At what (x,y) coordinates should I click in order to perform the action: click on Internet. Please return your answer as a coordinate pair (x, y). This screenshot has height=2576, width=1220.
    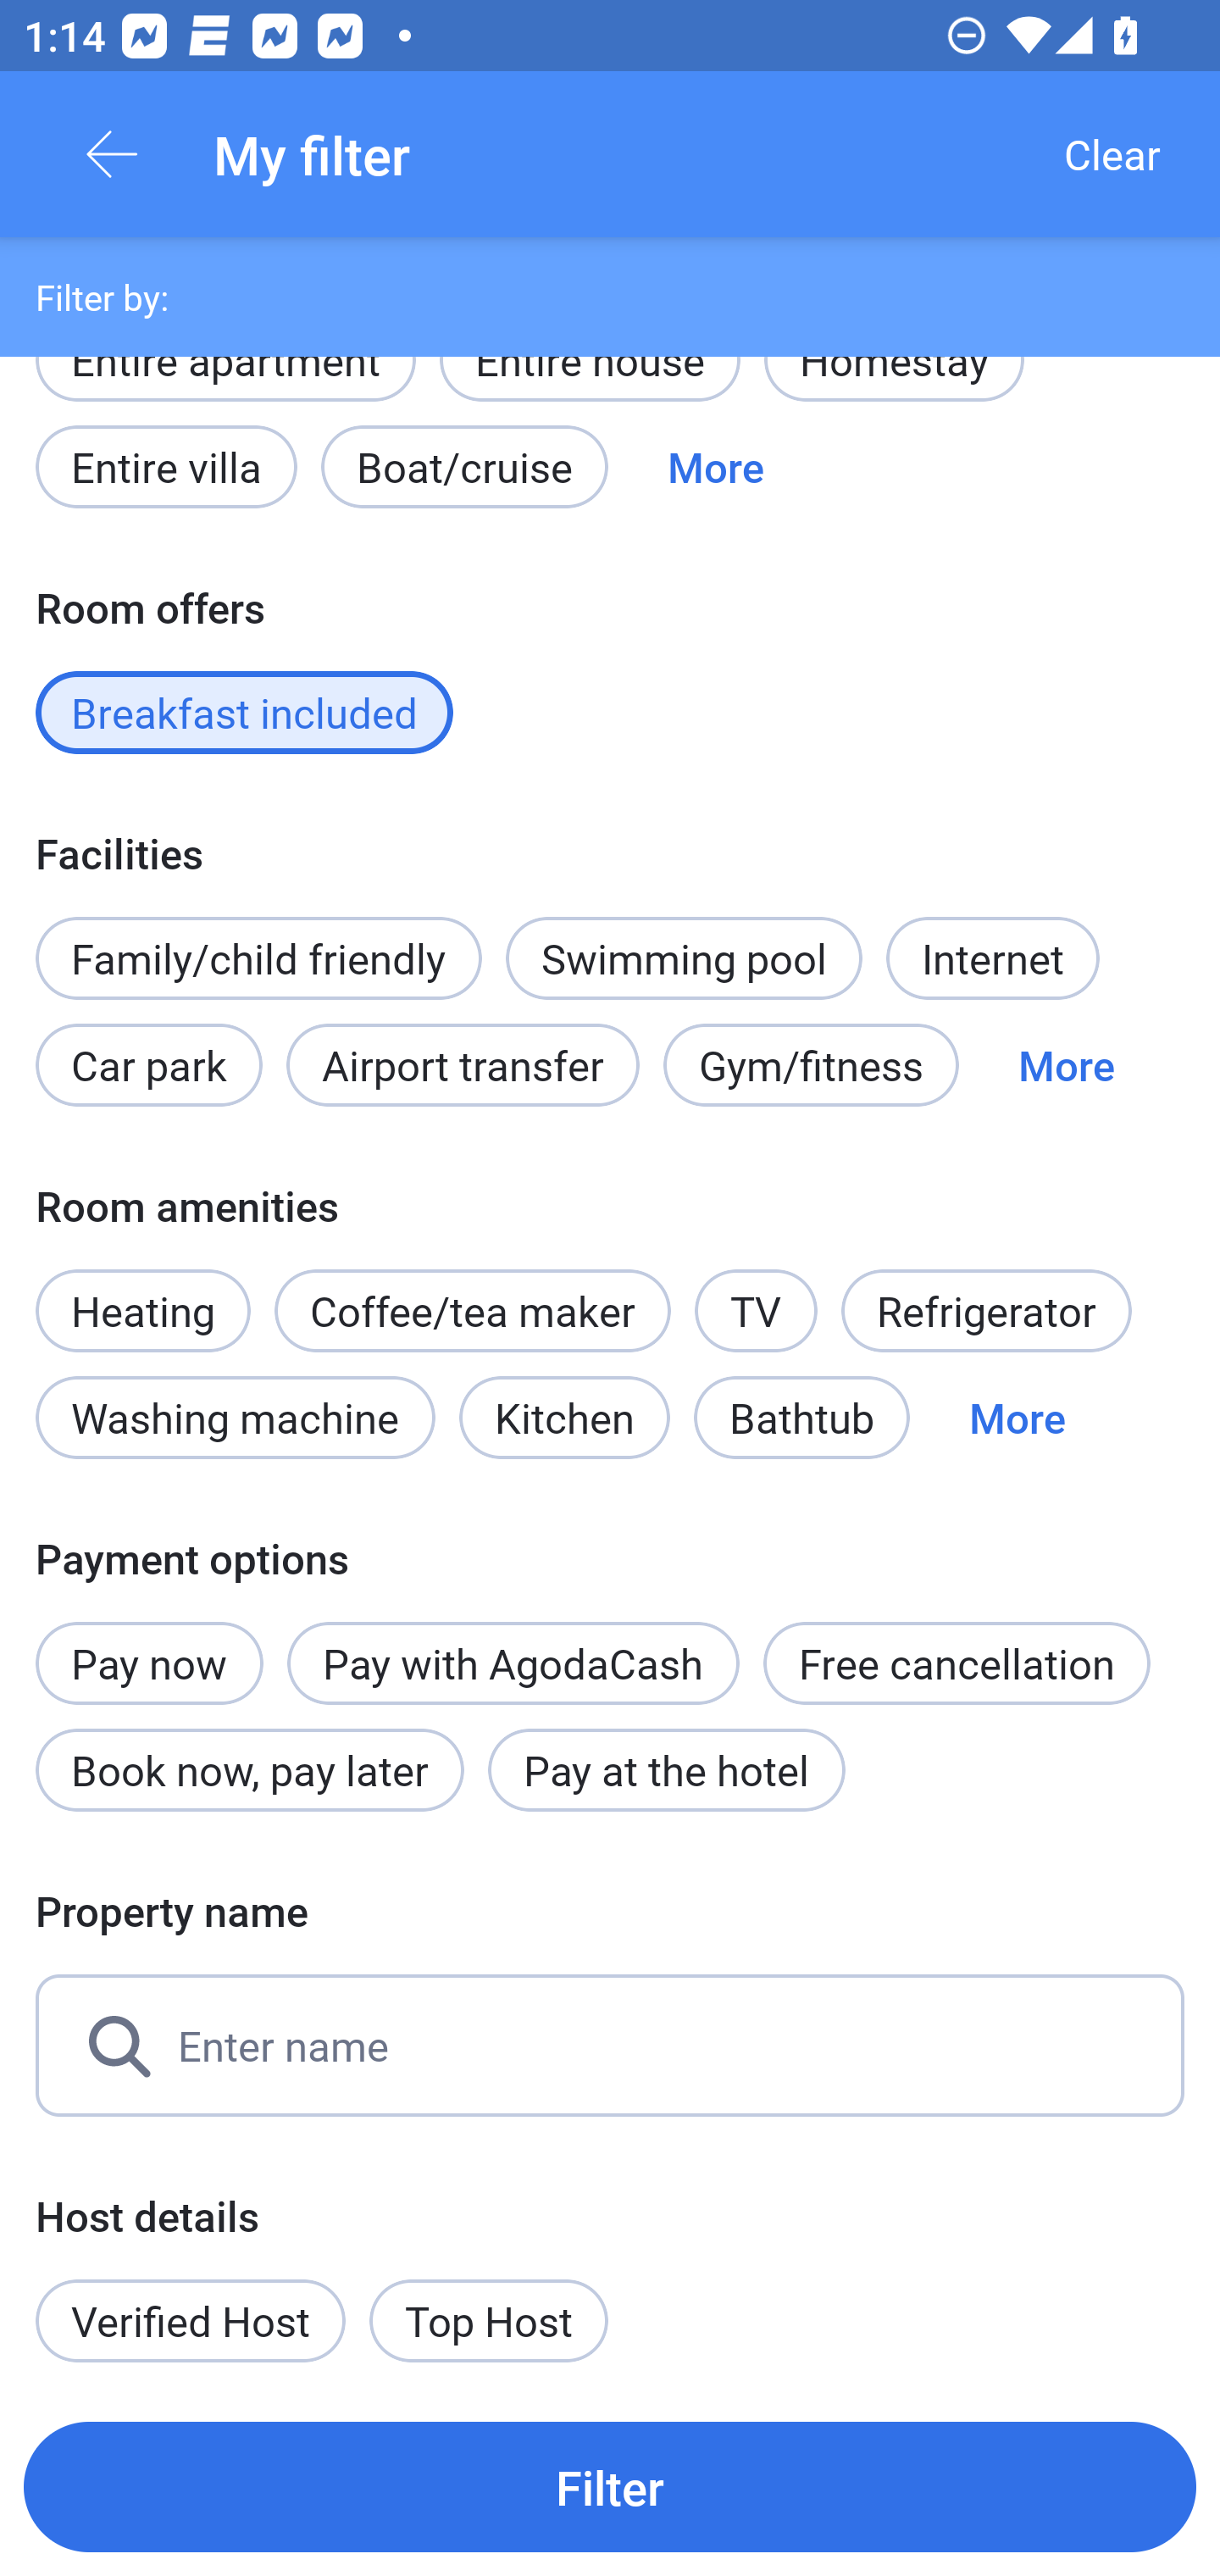
    Looking at the image, I should click on (992, 958).